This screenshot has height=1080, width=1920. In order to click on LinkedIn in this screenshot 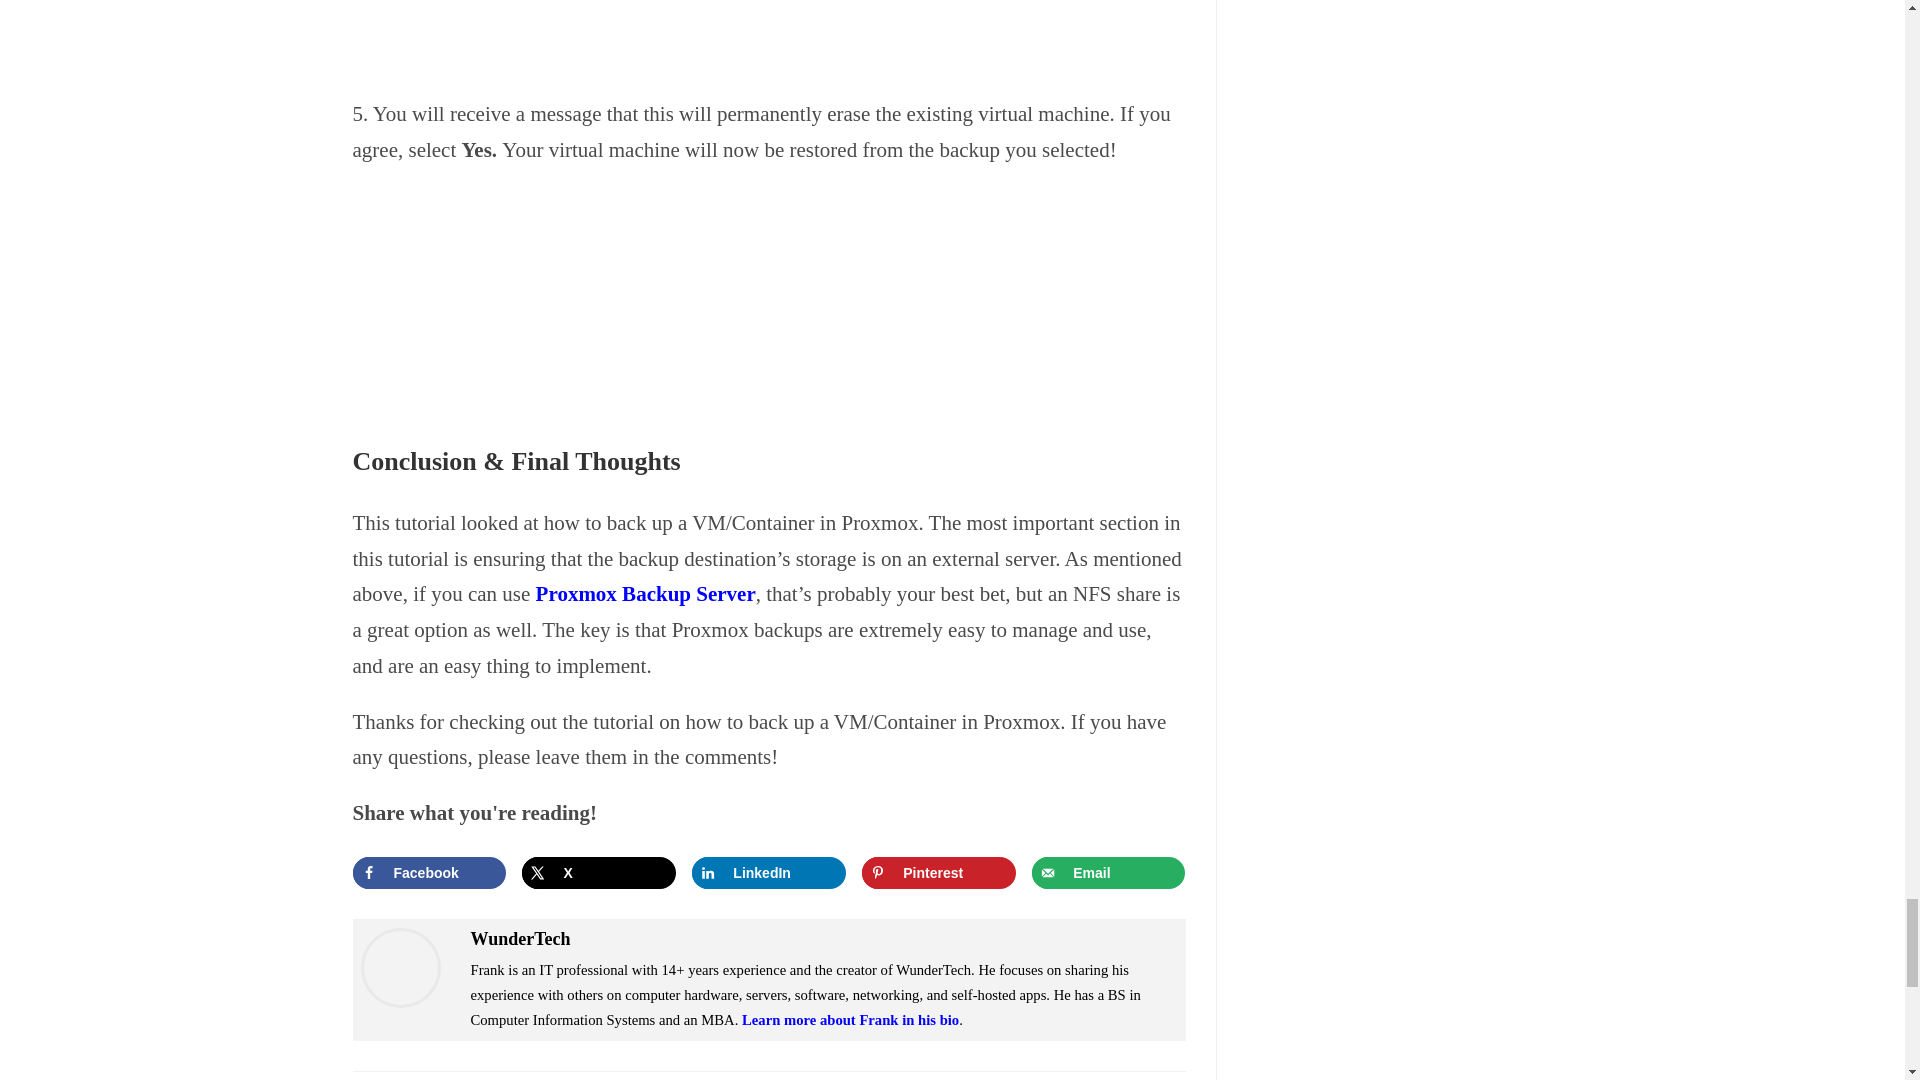, I will do `click(768, 872)`.